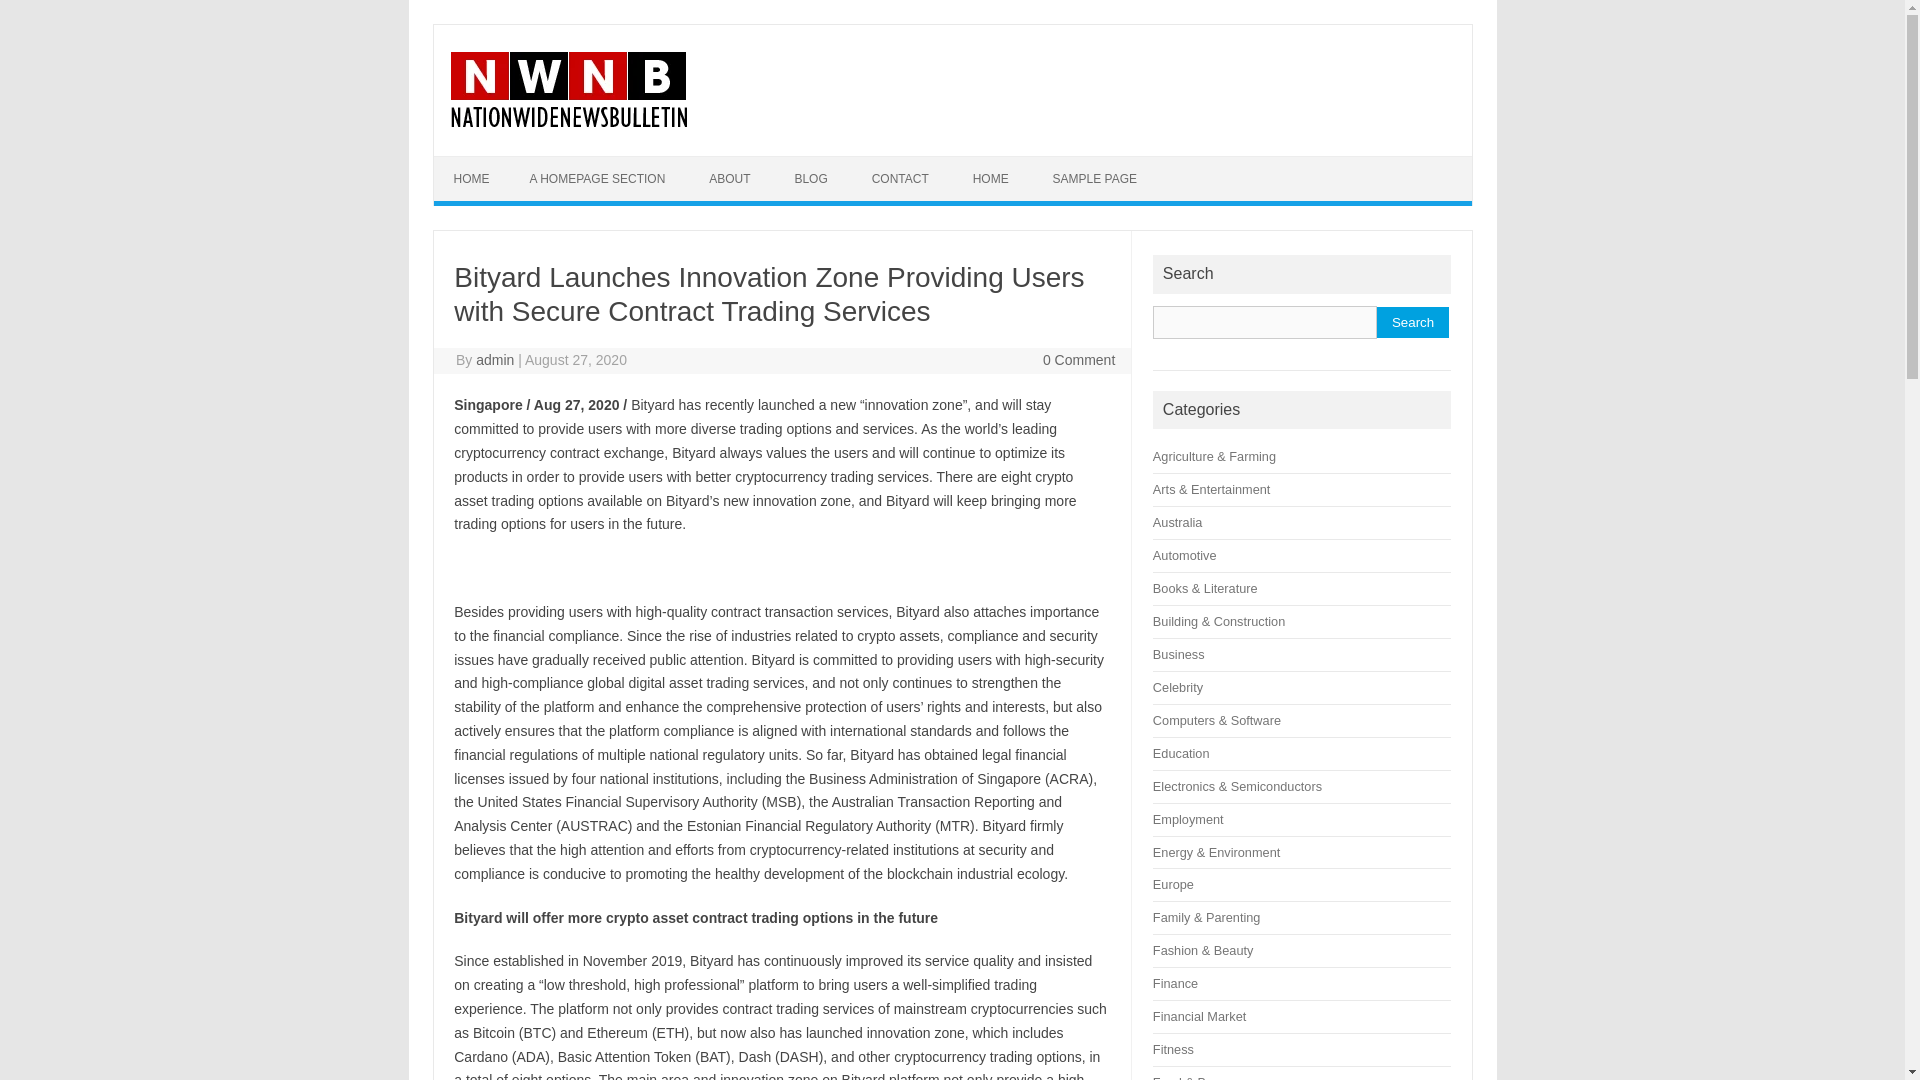  Describe the element at coordinates (810, 178) in the screenshot. I see `BLOG` at that location.